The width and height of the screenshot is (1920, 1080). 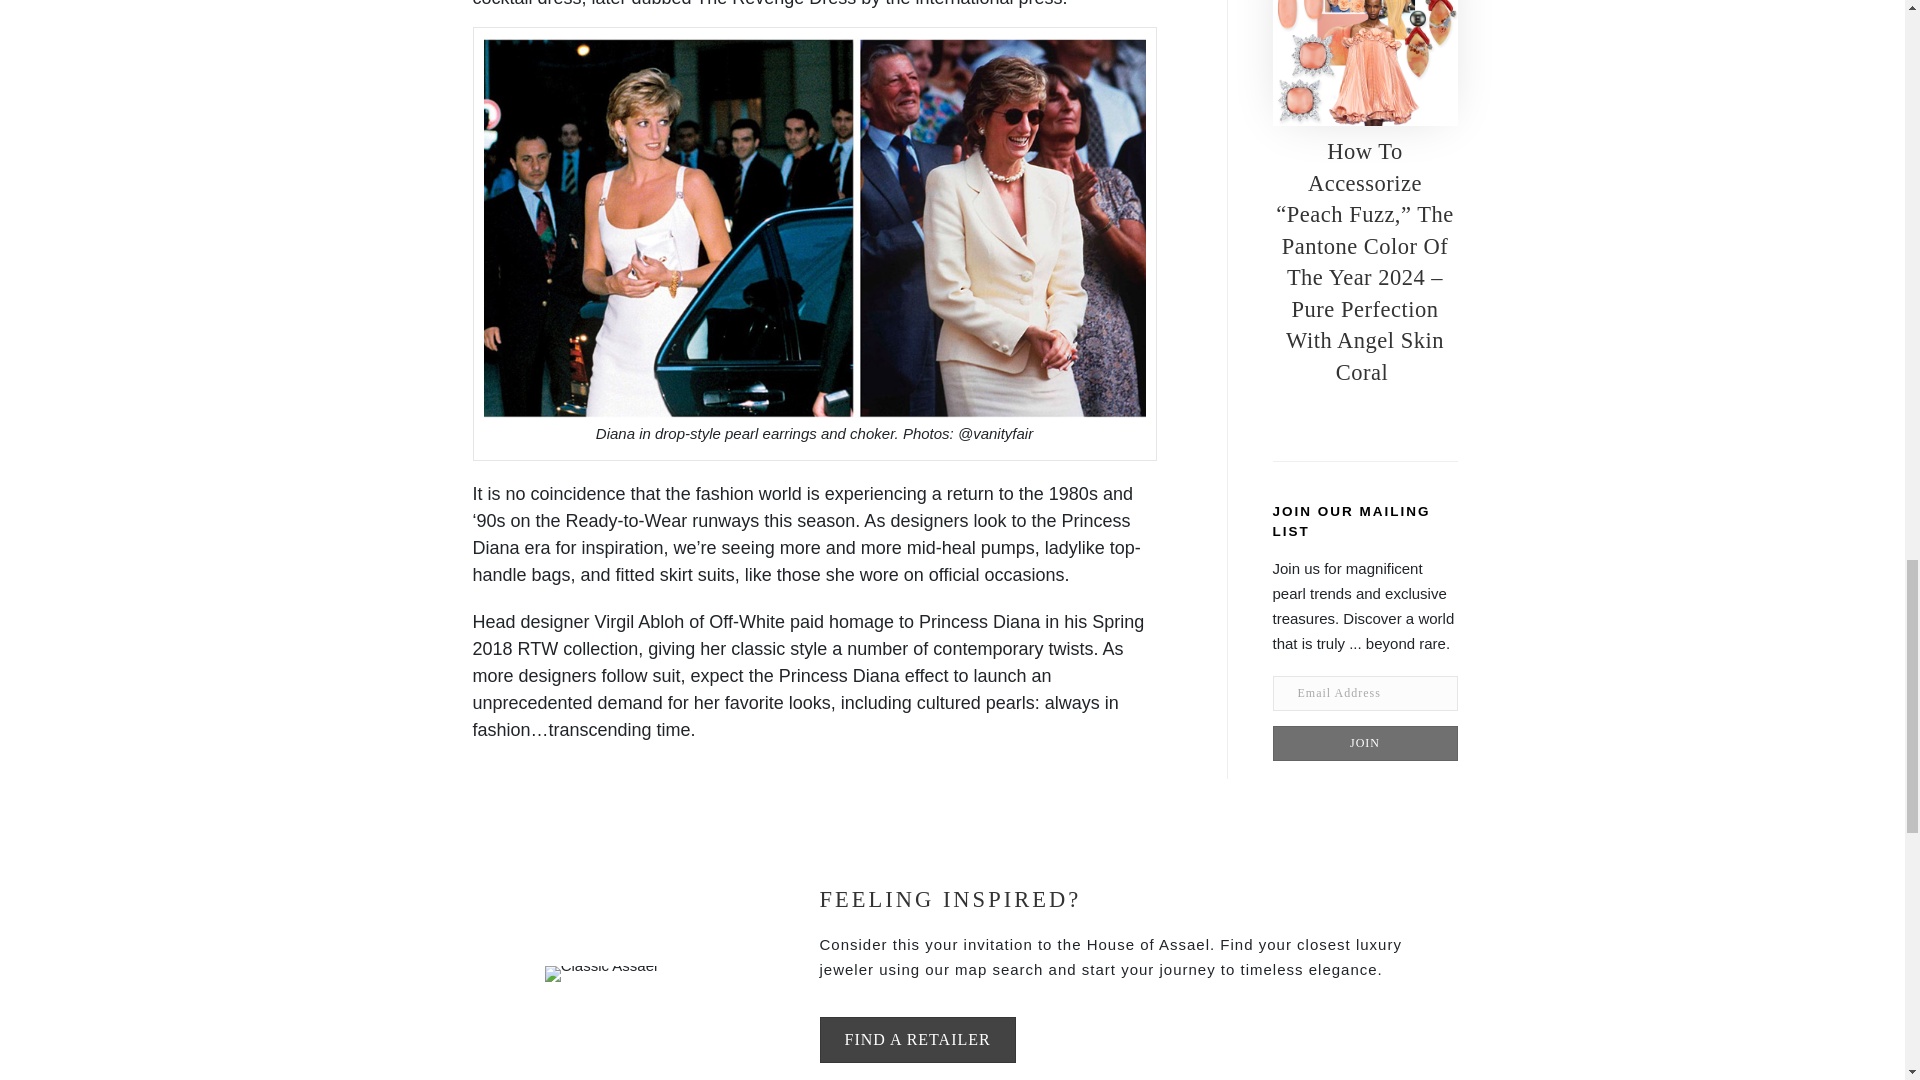 What do you see at coordinates (1364, 742) in the screenshot?
I see `JOIN` at bounding box center [1364, 742].